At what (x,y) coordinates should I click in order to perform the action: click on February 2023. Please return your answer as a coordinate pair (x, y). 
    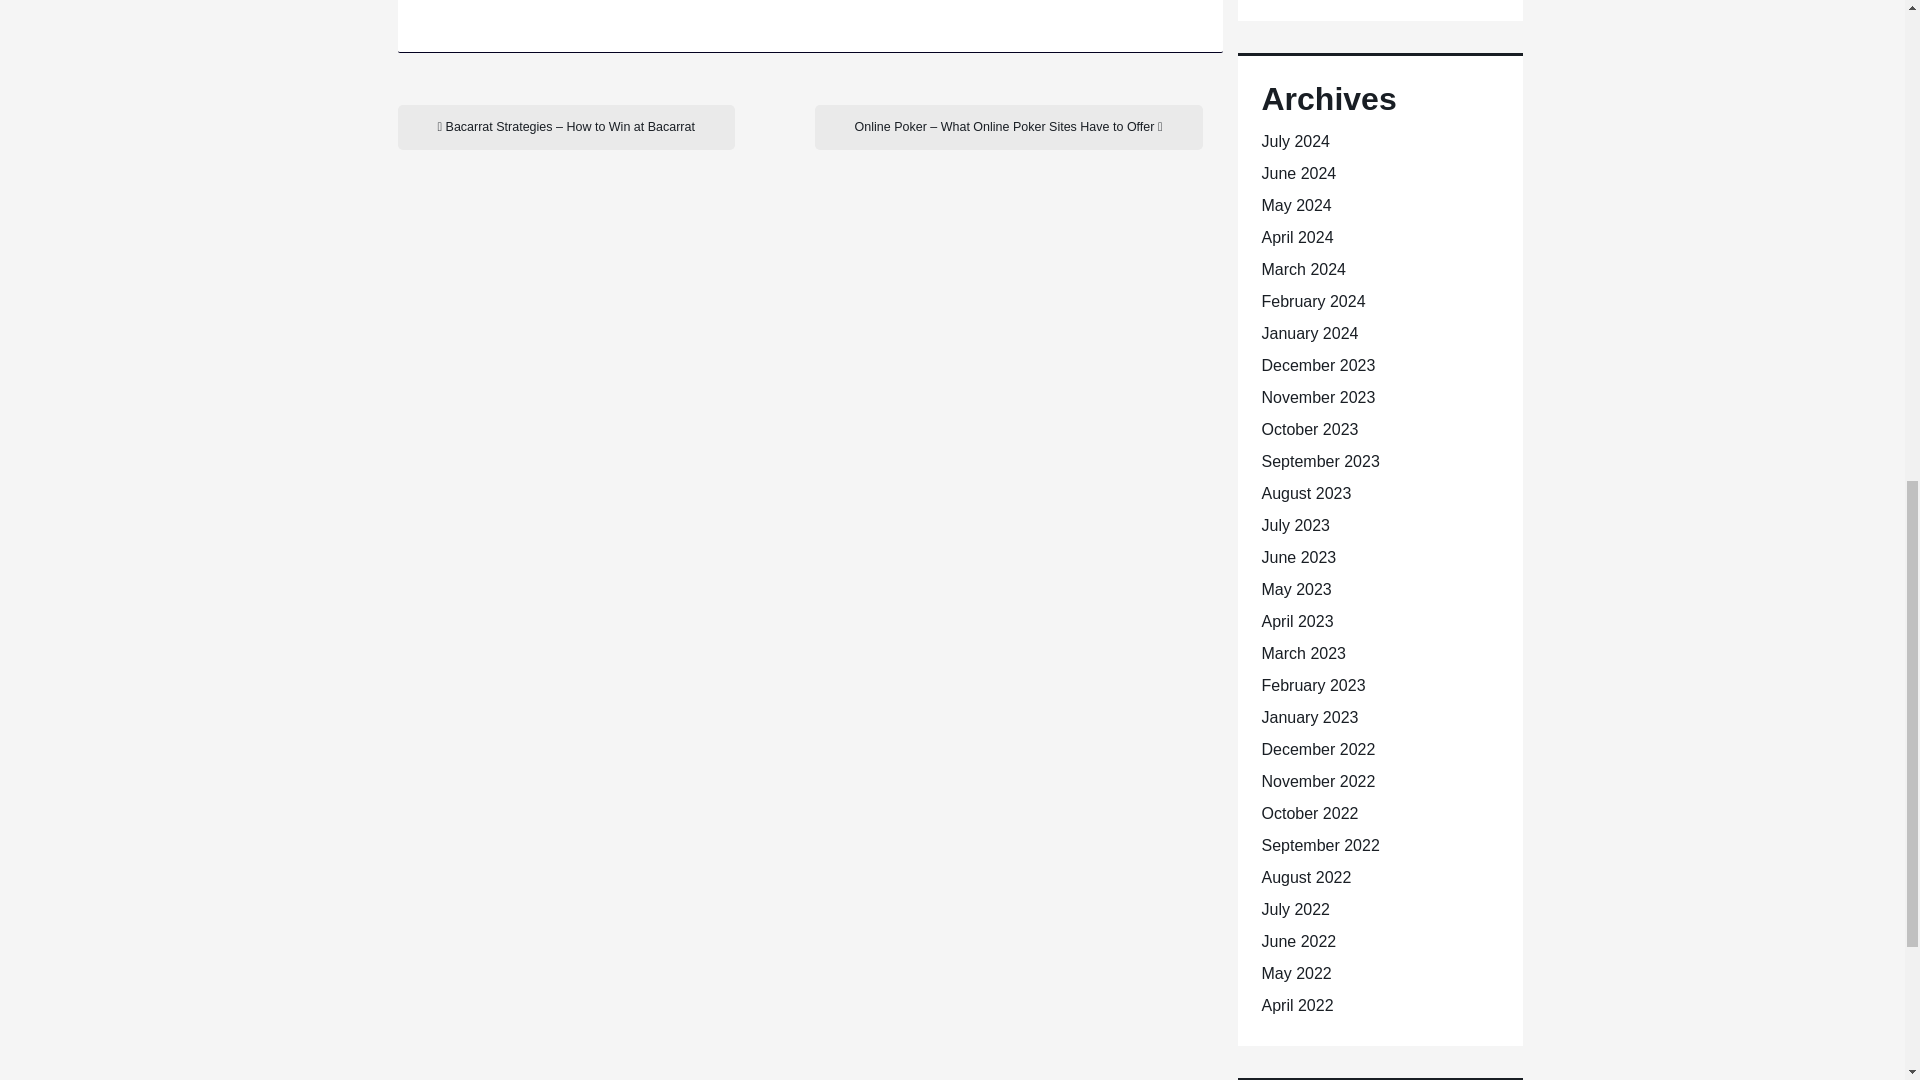
    Looking at the image, I should click on (1313, 686).